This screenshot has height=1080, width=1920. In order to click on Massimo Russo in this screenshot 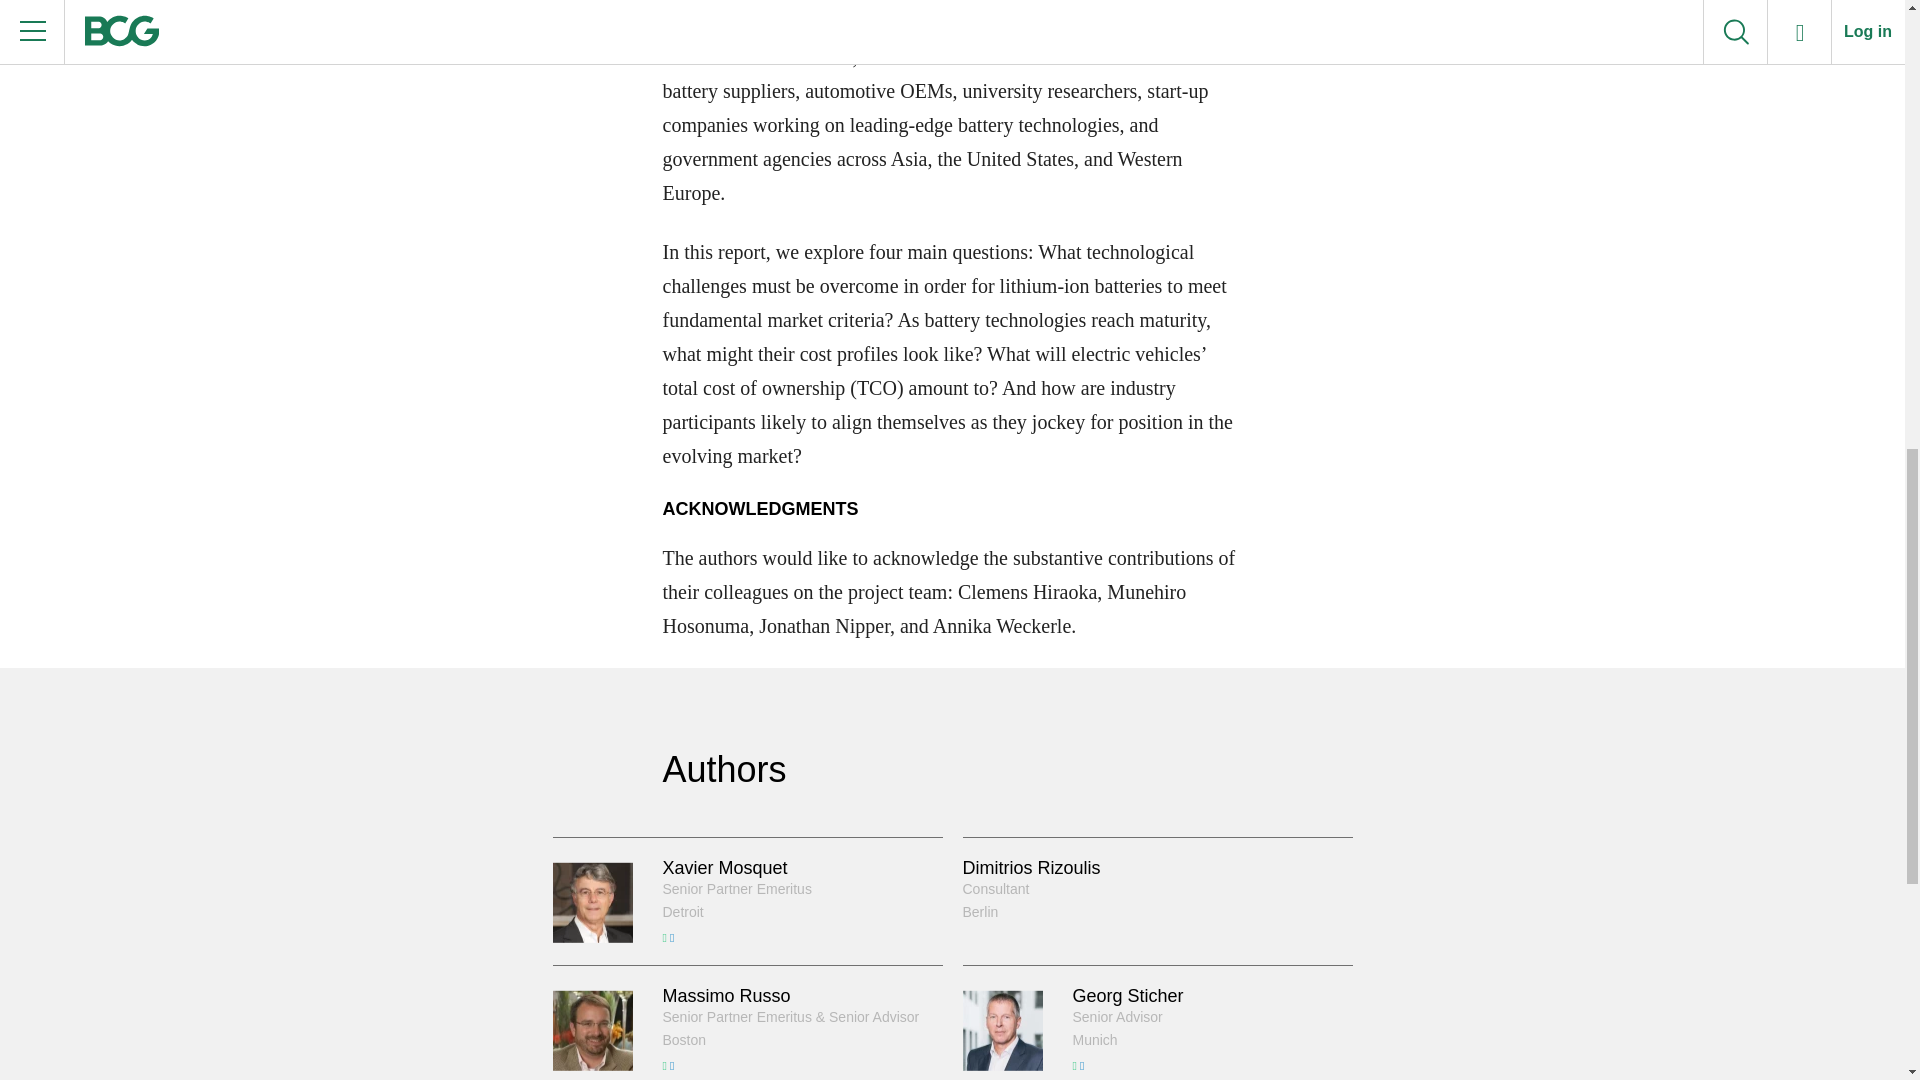, I will do `click(726, 996)`.